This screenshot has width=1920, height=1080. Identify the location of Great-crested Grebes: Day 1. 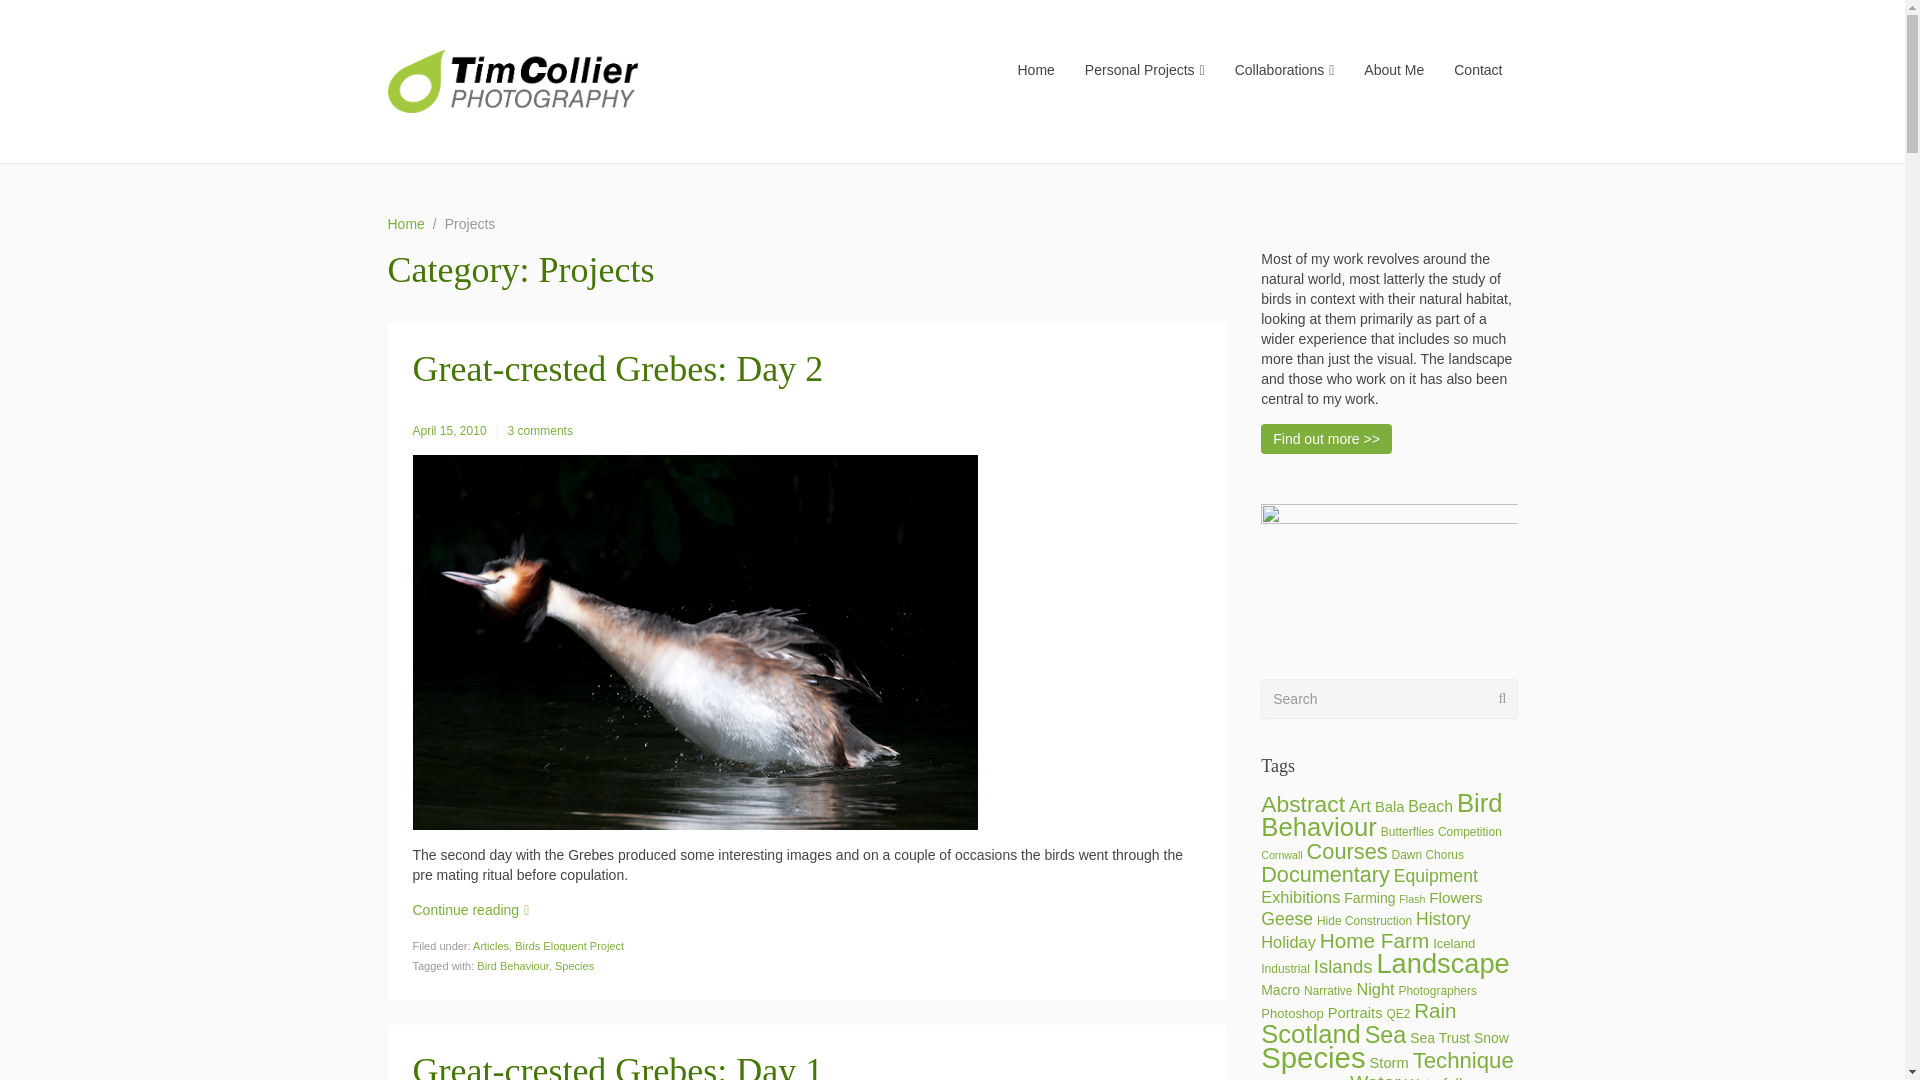
(618, 1065).